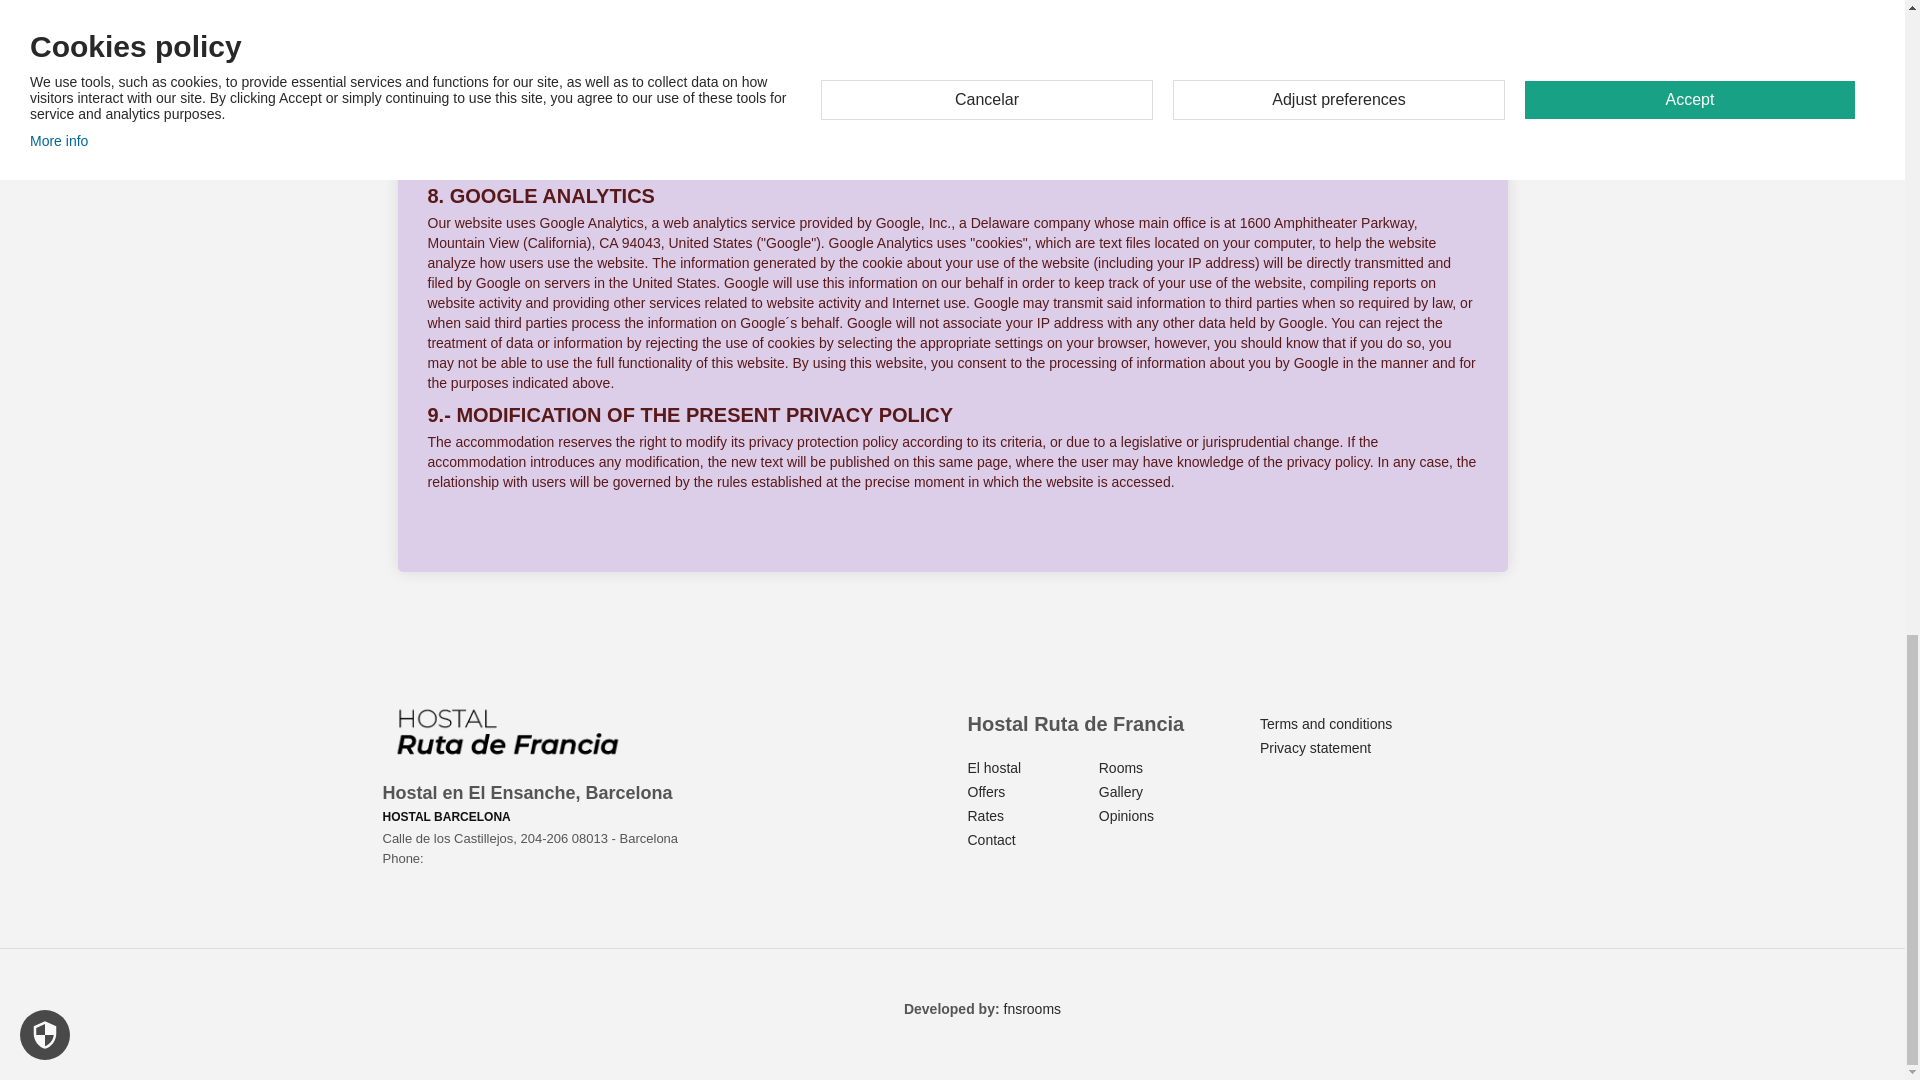 Image resolution: width=1920 pixels, height=1080 pixels. I want to click on Gallery, so click(1120, 792).